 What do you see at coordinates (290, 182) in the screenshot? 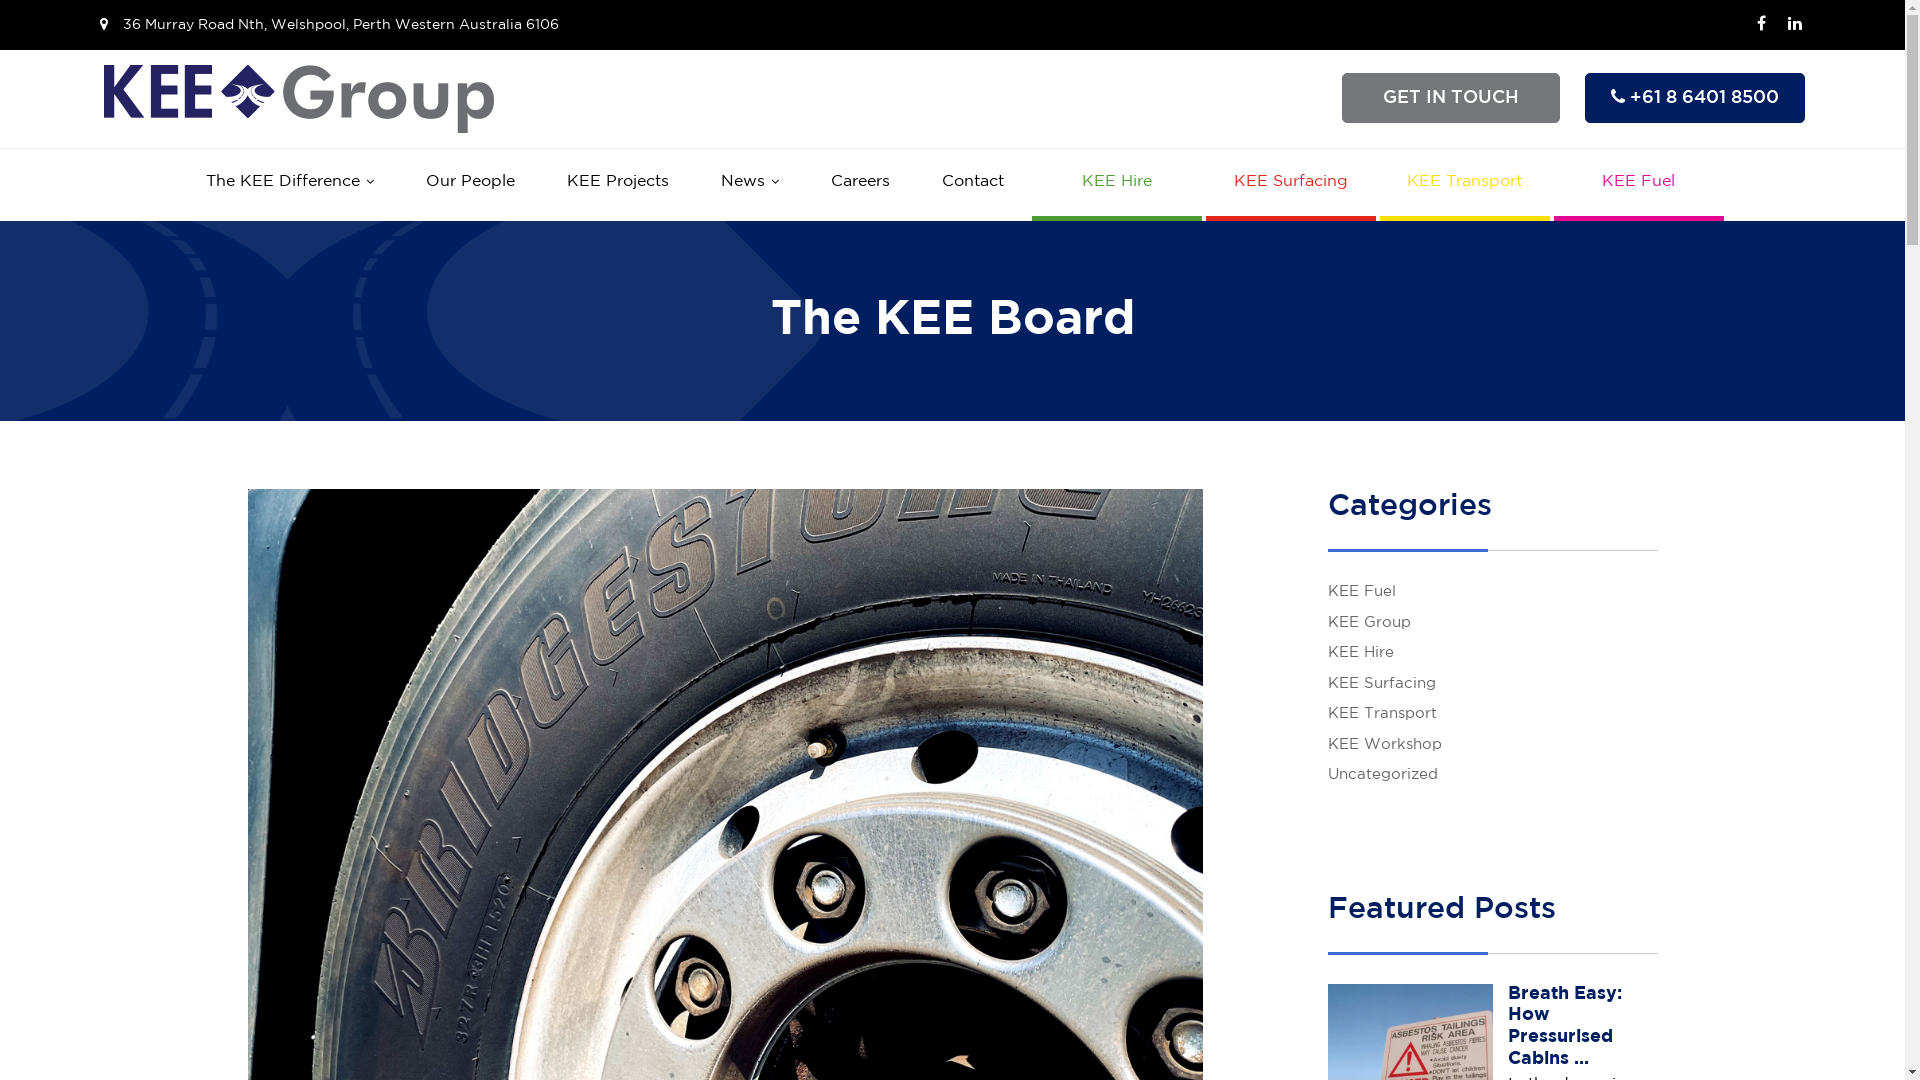
I see `The KEE Difference` at bounding box center [290, 182].